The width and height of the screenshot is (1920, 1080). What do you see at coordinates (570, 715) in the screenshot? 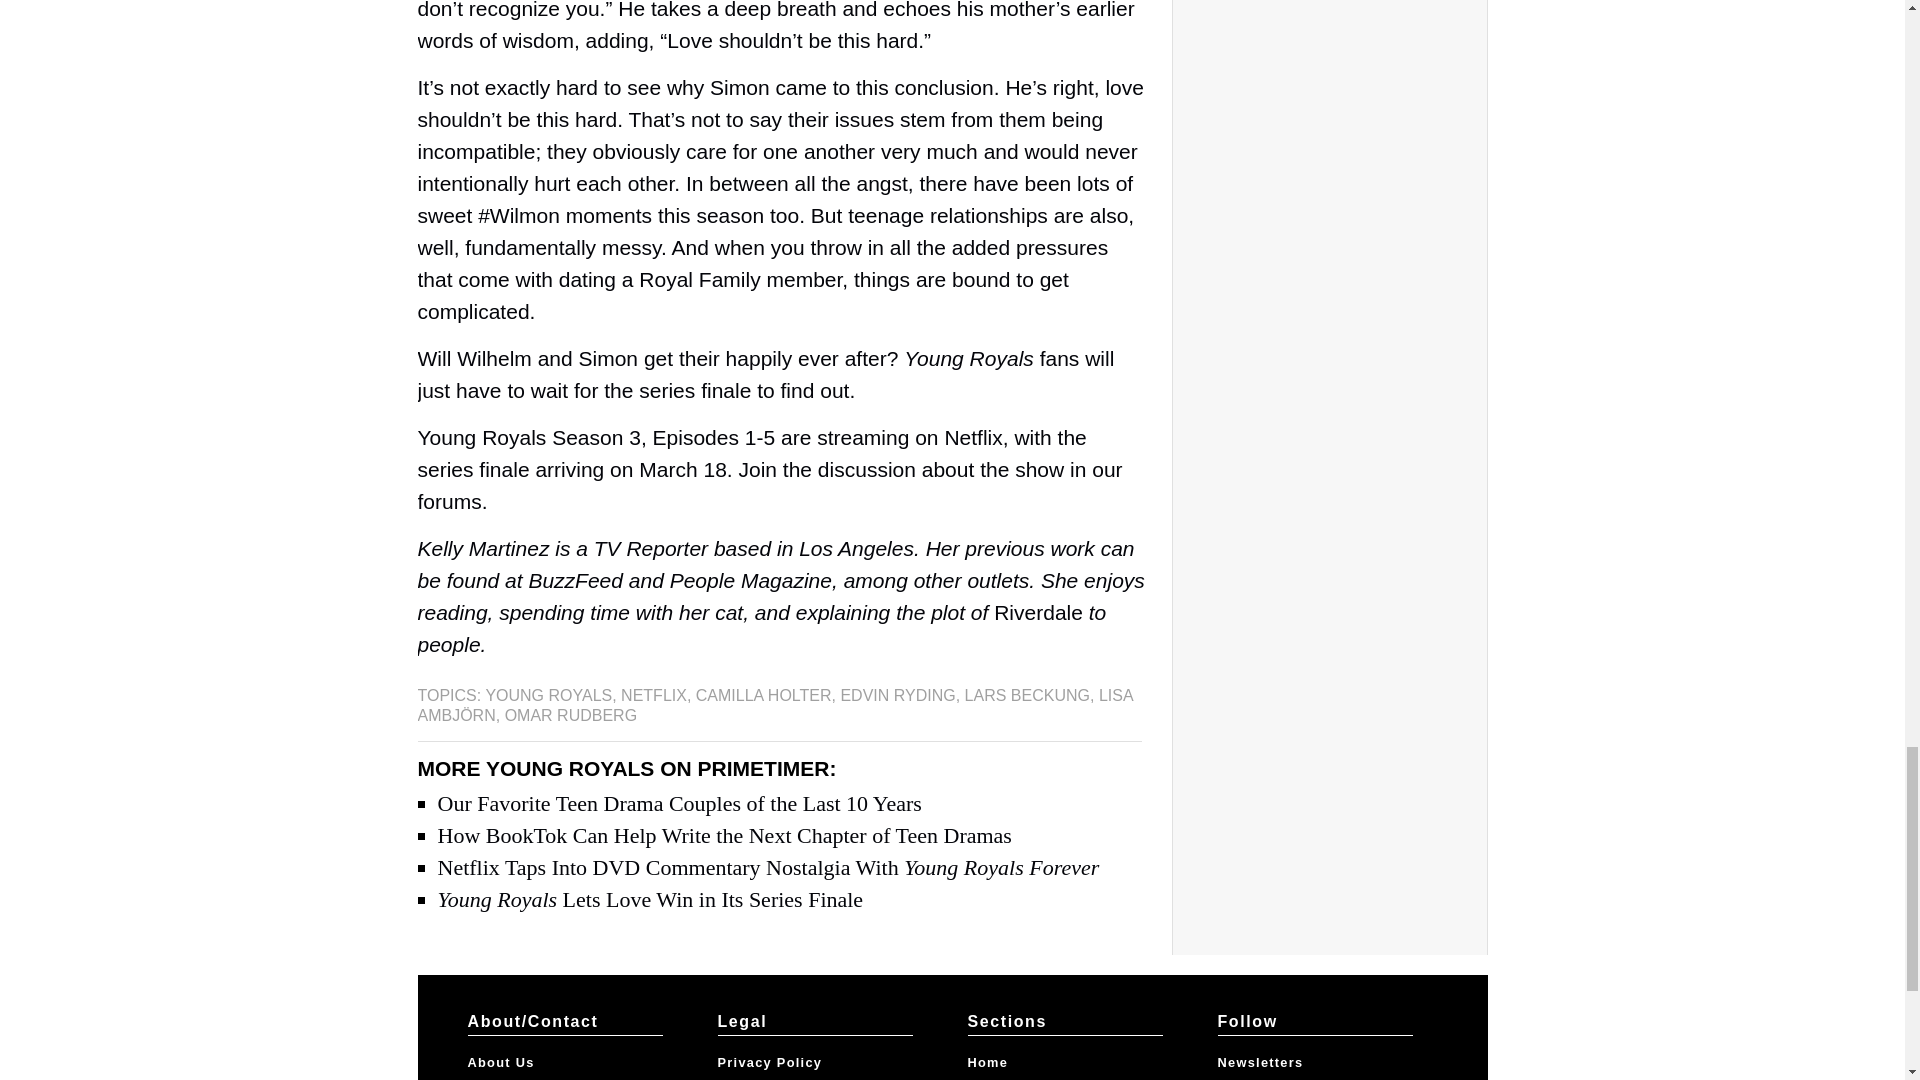
I see `OMAR RUDBERG` at bounding box center [570, 715].